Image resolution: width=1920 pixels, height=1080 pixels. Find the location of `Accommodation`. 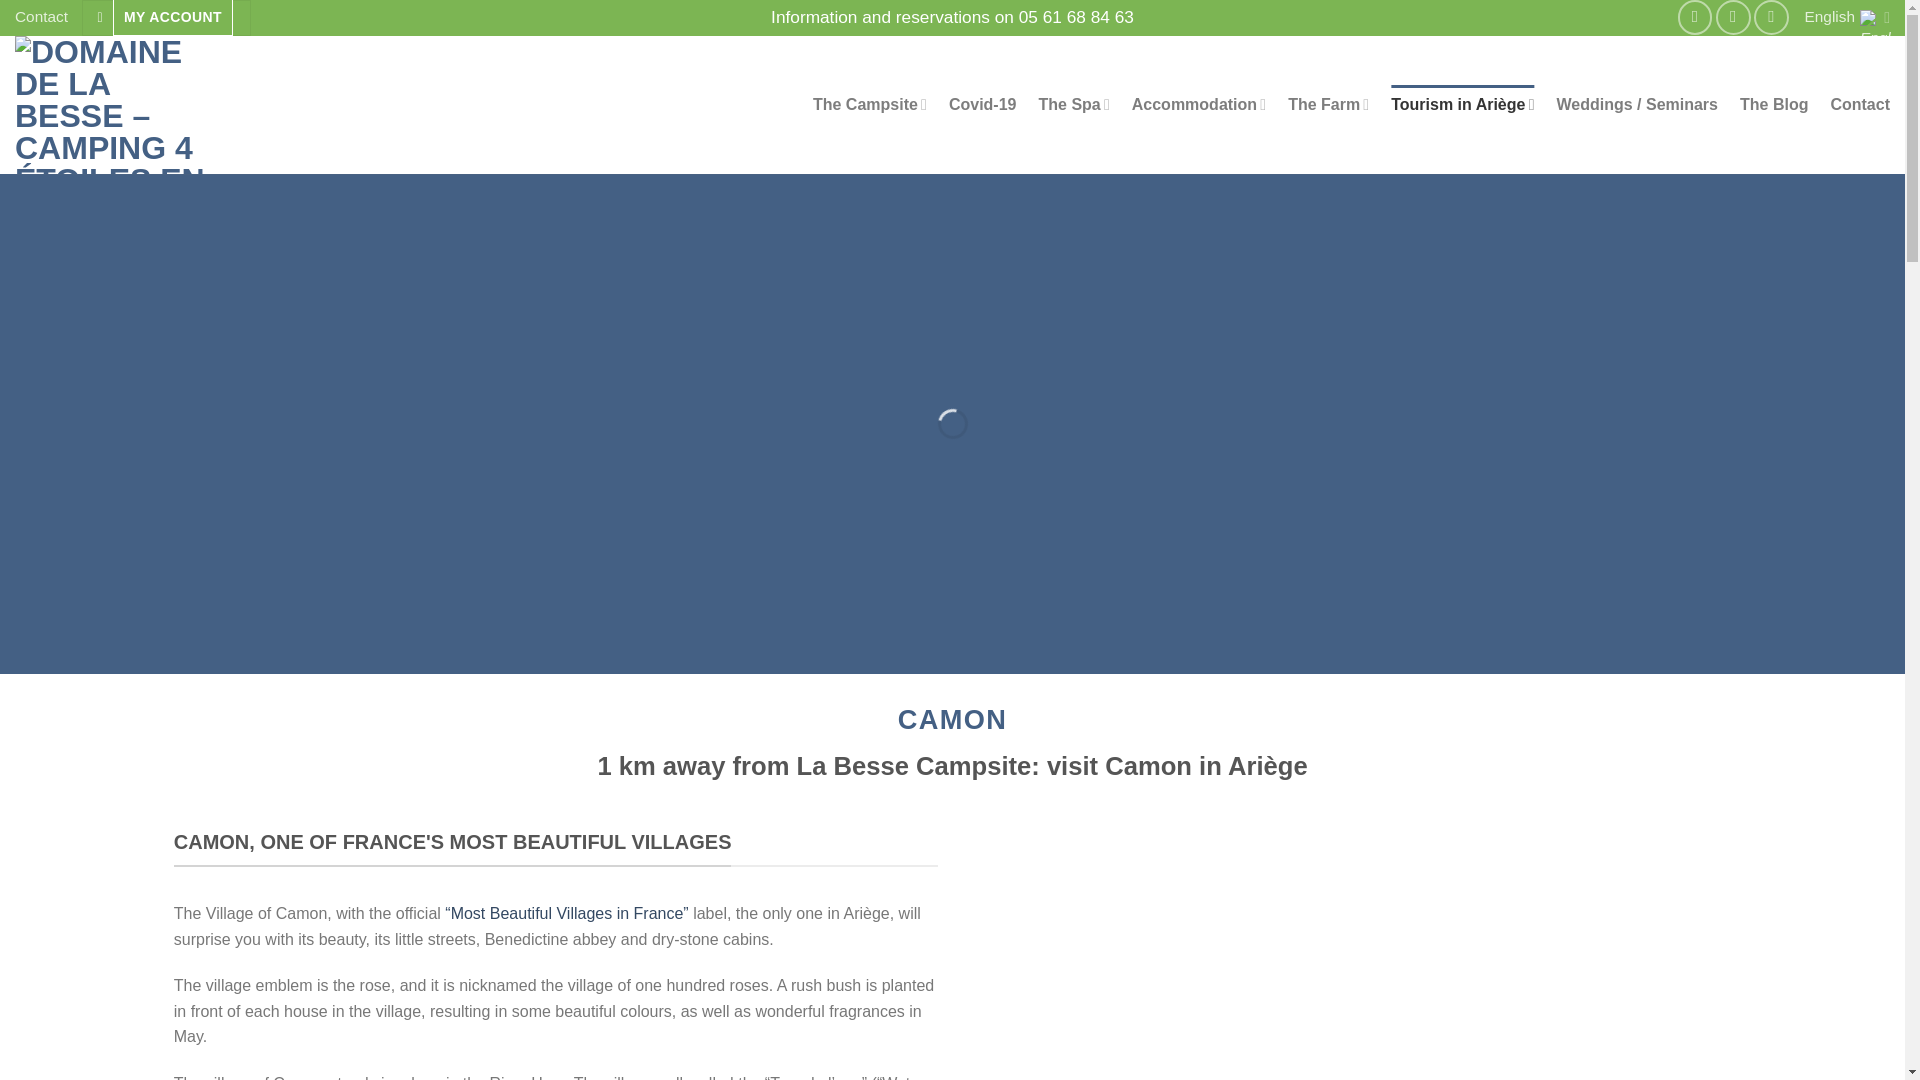

Accommodation is located at coordinates (1198, 104).